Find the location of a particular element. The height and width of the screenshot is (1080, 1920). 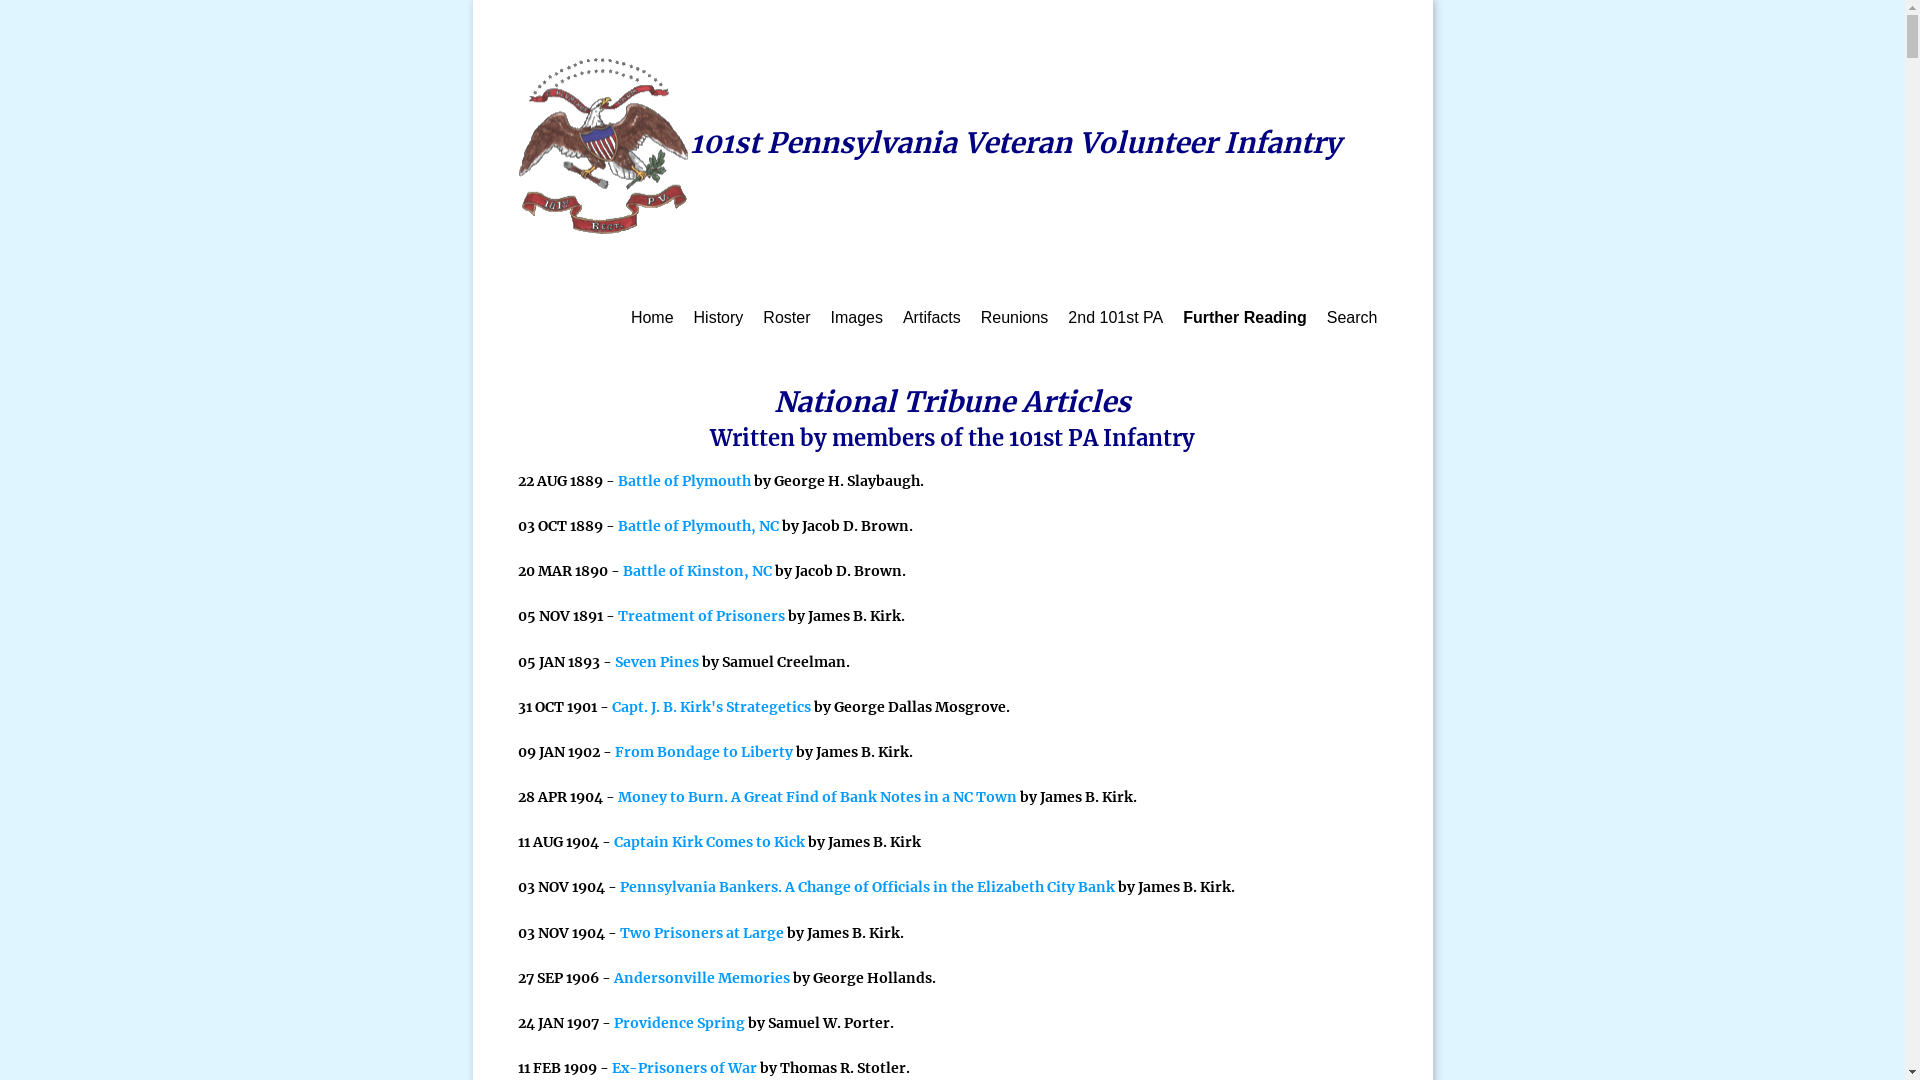

Providence Spring is located at coordinates (680, 1023).